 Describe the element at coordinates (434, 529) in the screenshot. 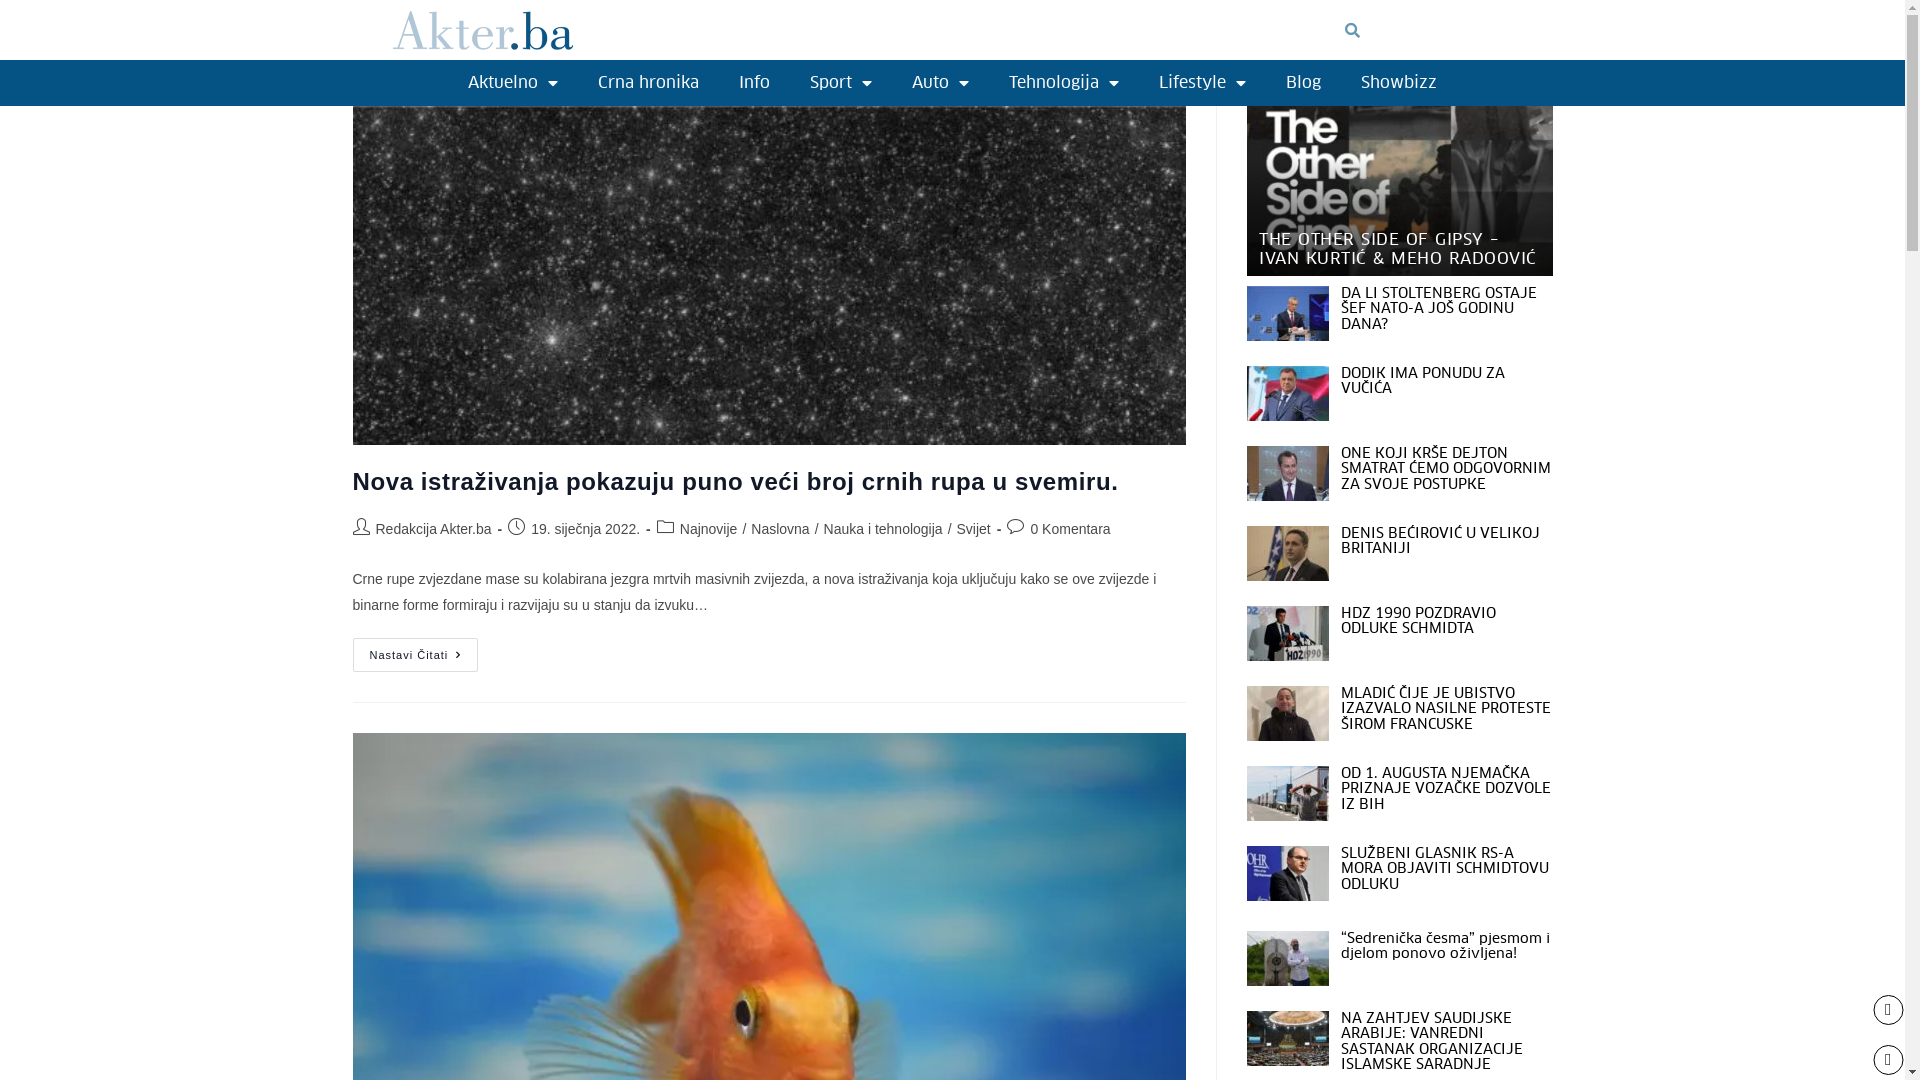

I see `Redakcija Akter.ba` at that location.